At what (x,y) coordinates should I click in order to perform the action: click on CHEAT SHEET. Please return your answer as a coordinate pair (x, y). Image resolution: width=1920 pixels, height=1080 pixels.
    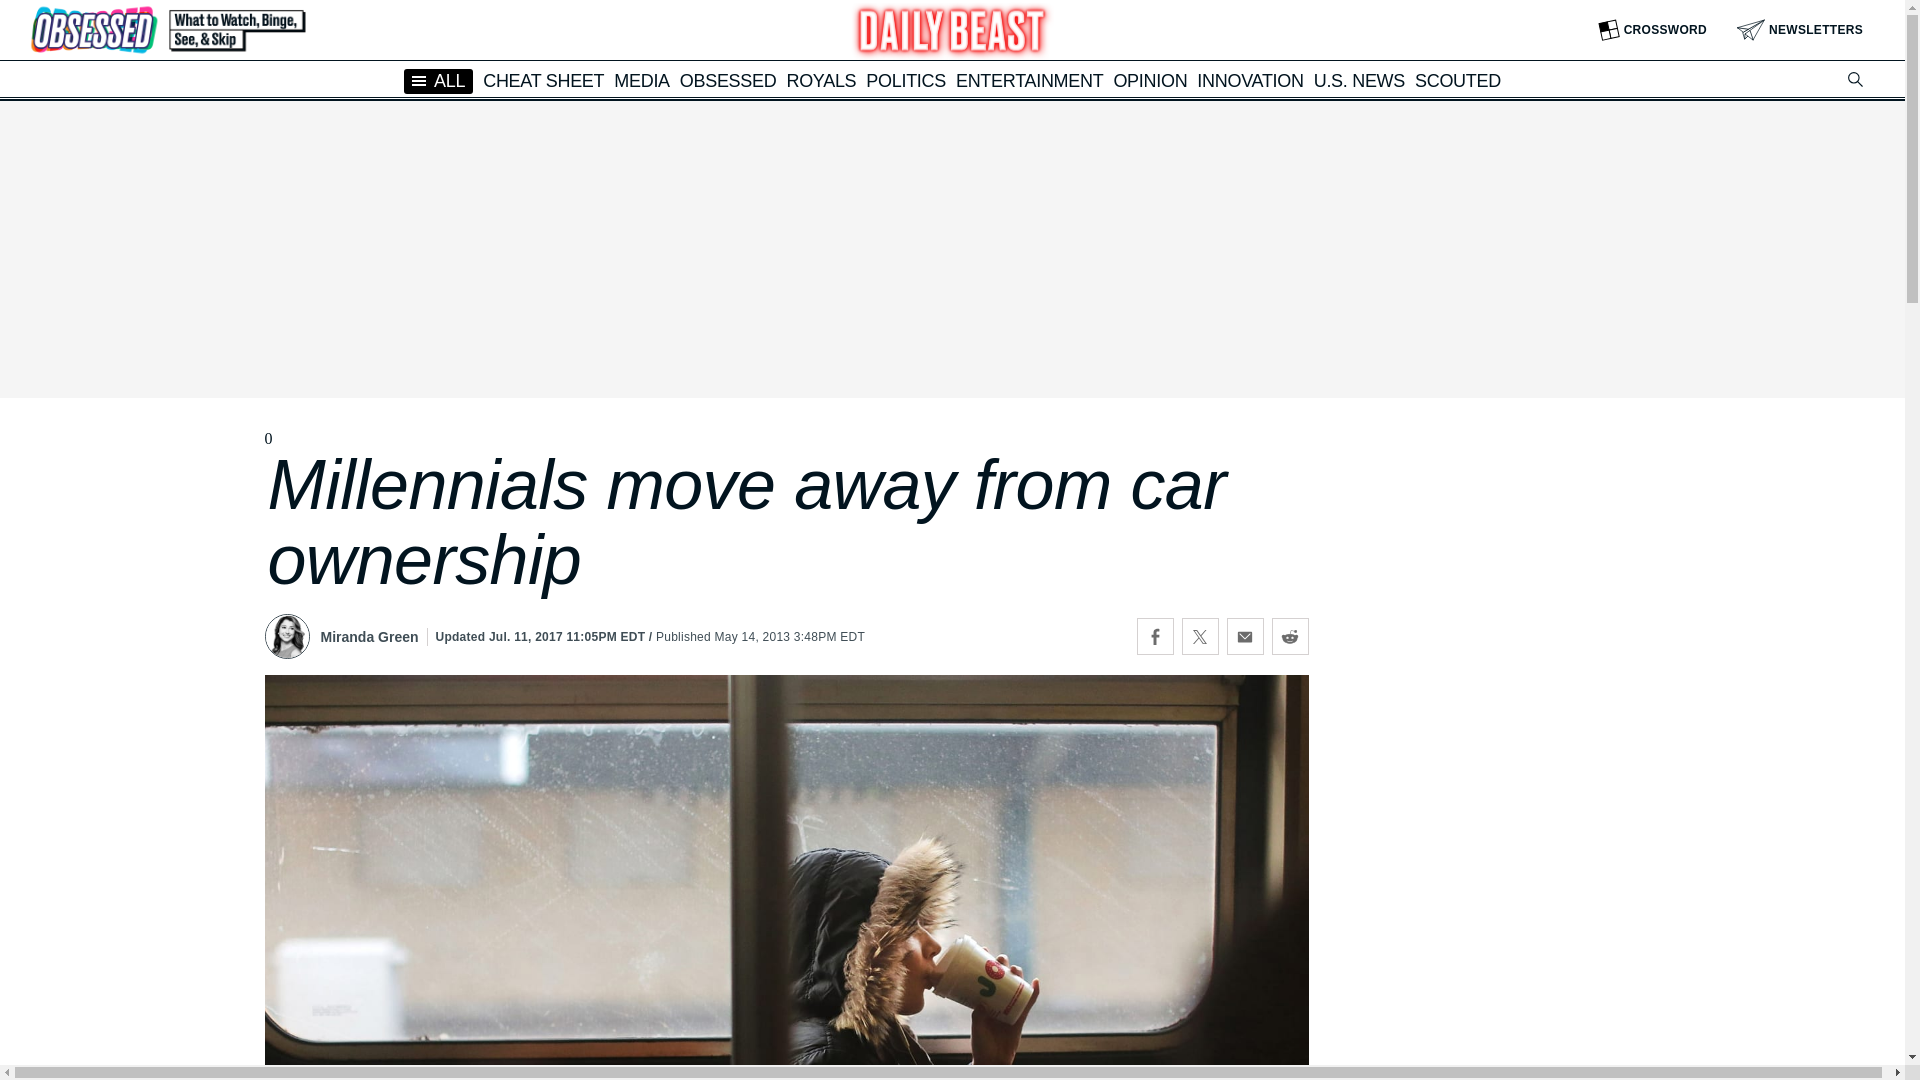
    Looking at the image, I should click on (544, 80).